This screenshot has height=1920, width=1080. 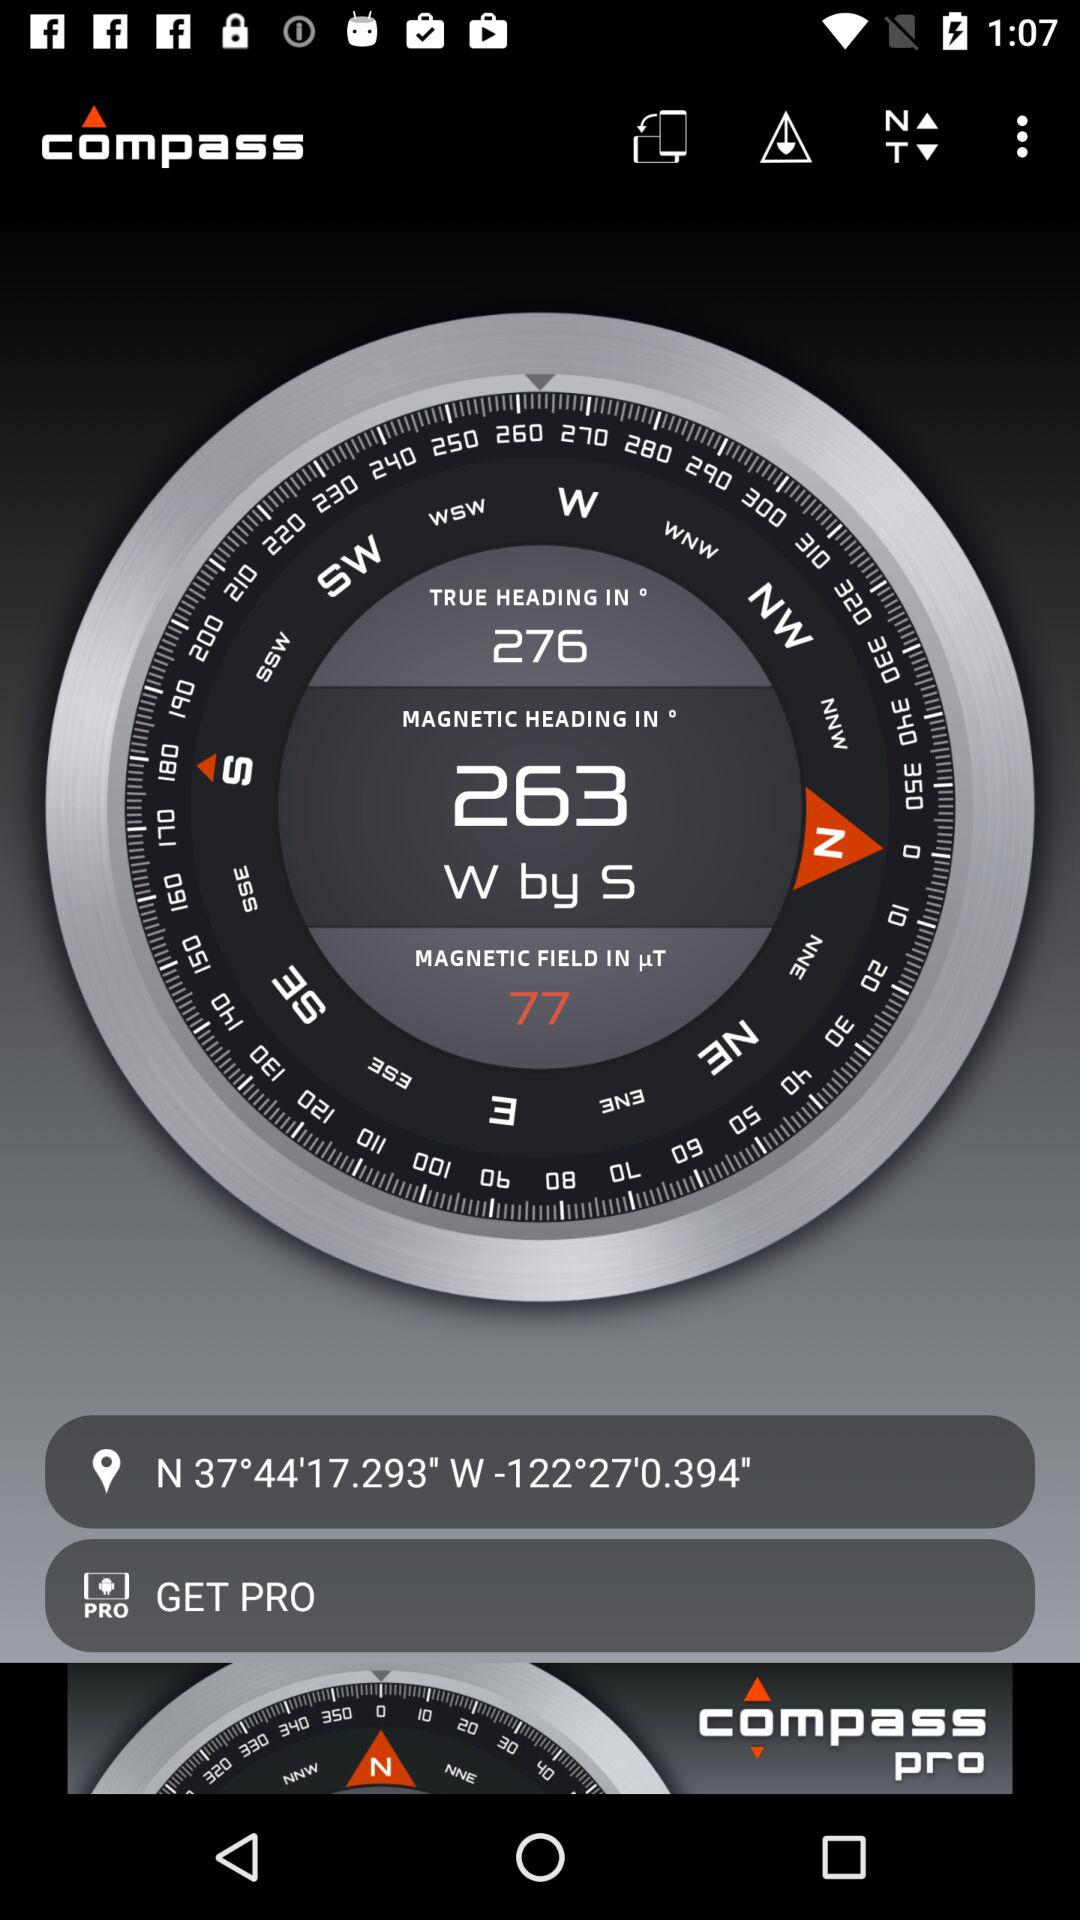 I want to click on turn off the 276 icon, so click(x=540, y=646).